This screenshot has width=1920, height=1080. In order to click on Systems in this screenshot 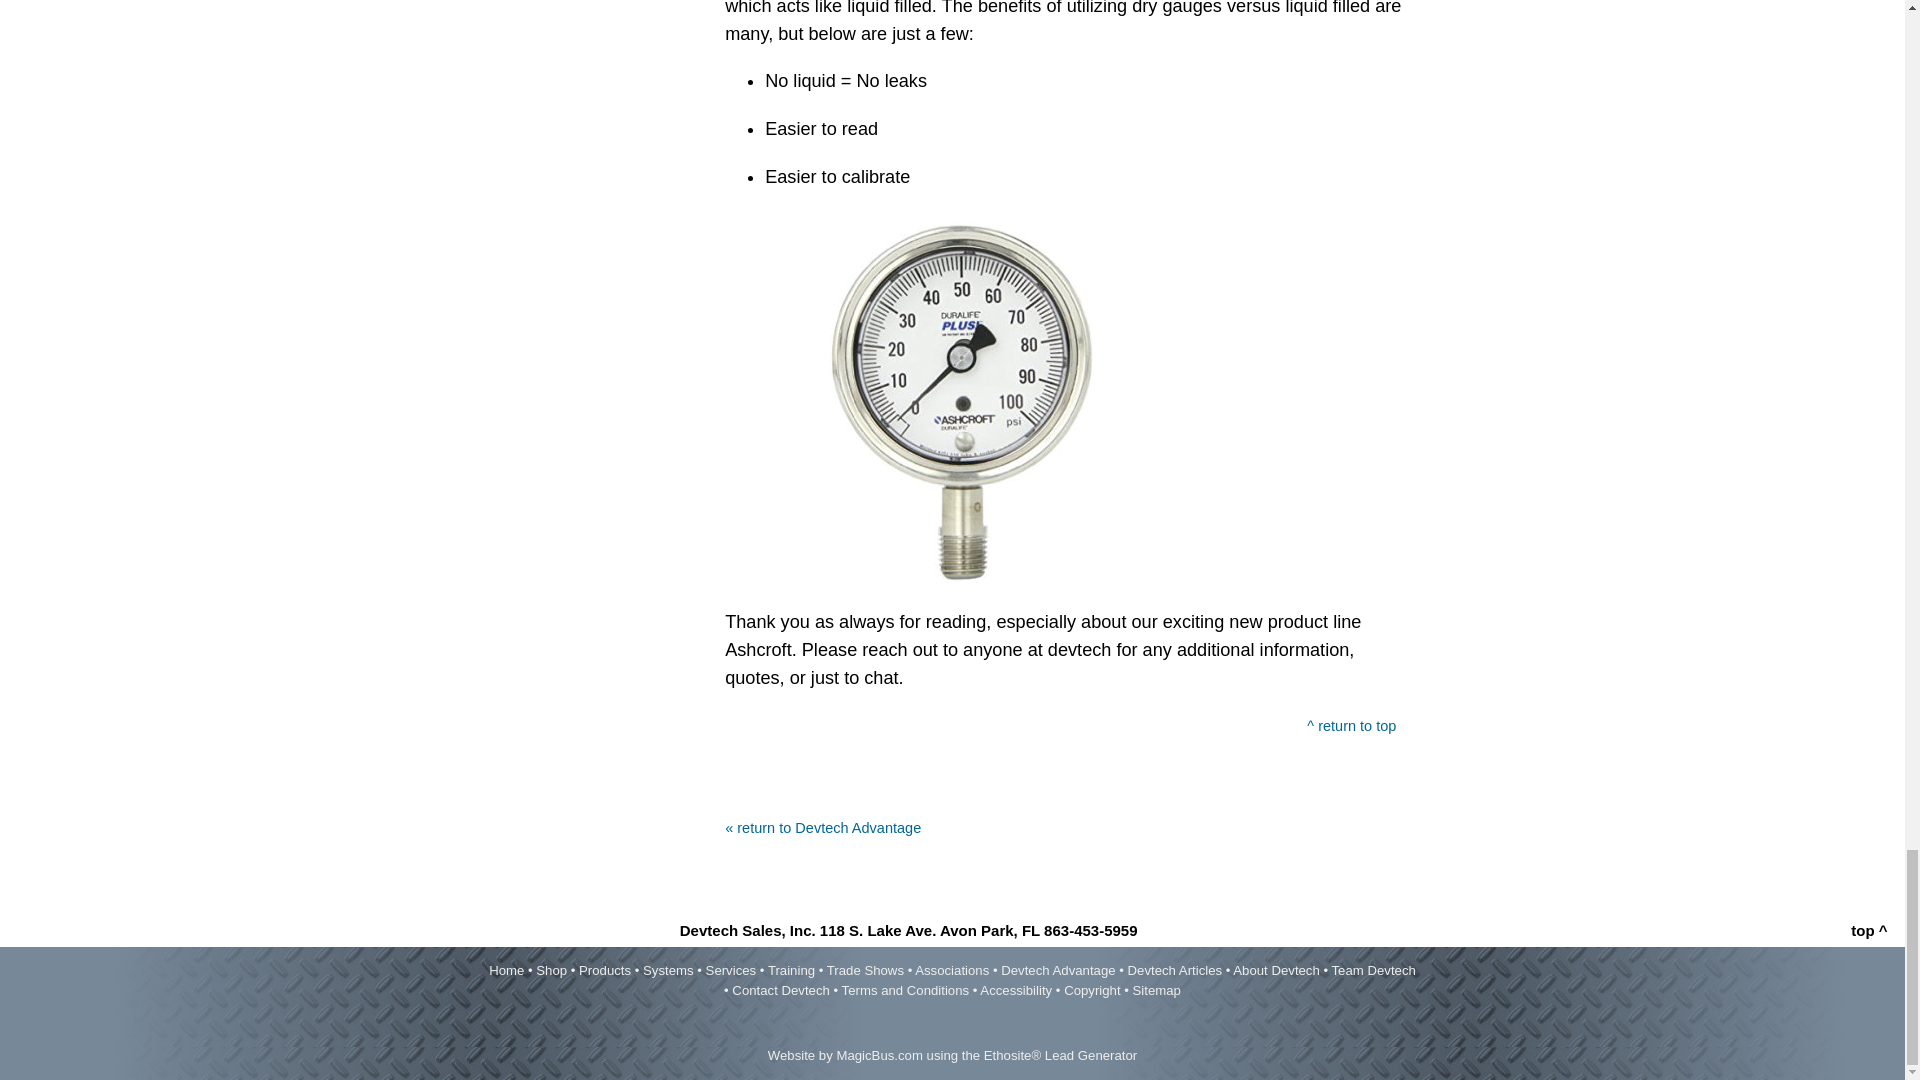, I will do `click(668, 970)`.